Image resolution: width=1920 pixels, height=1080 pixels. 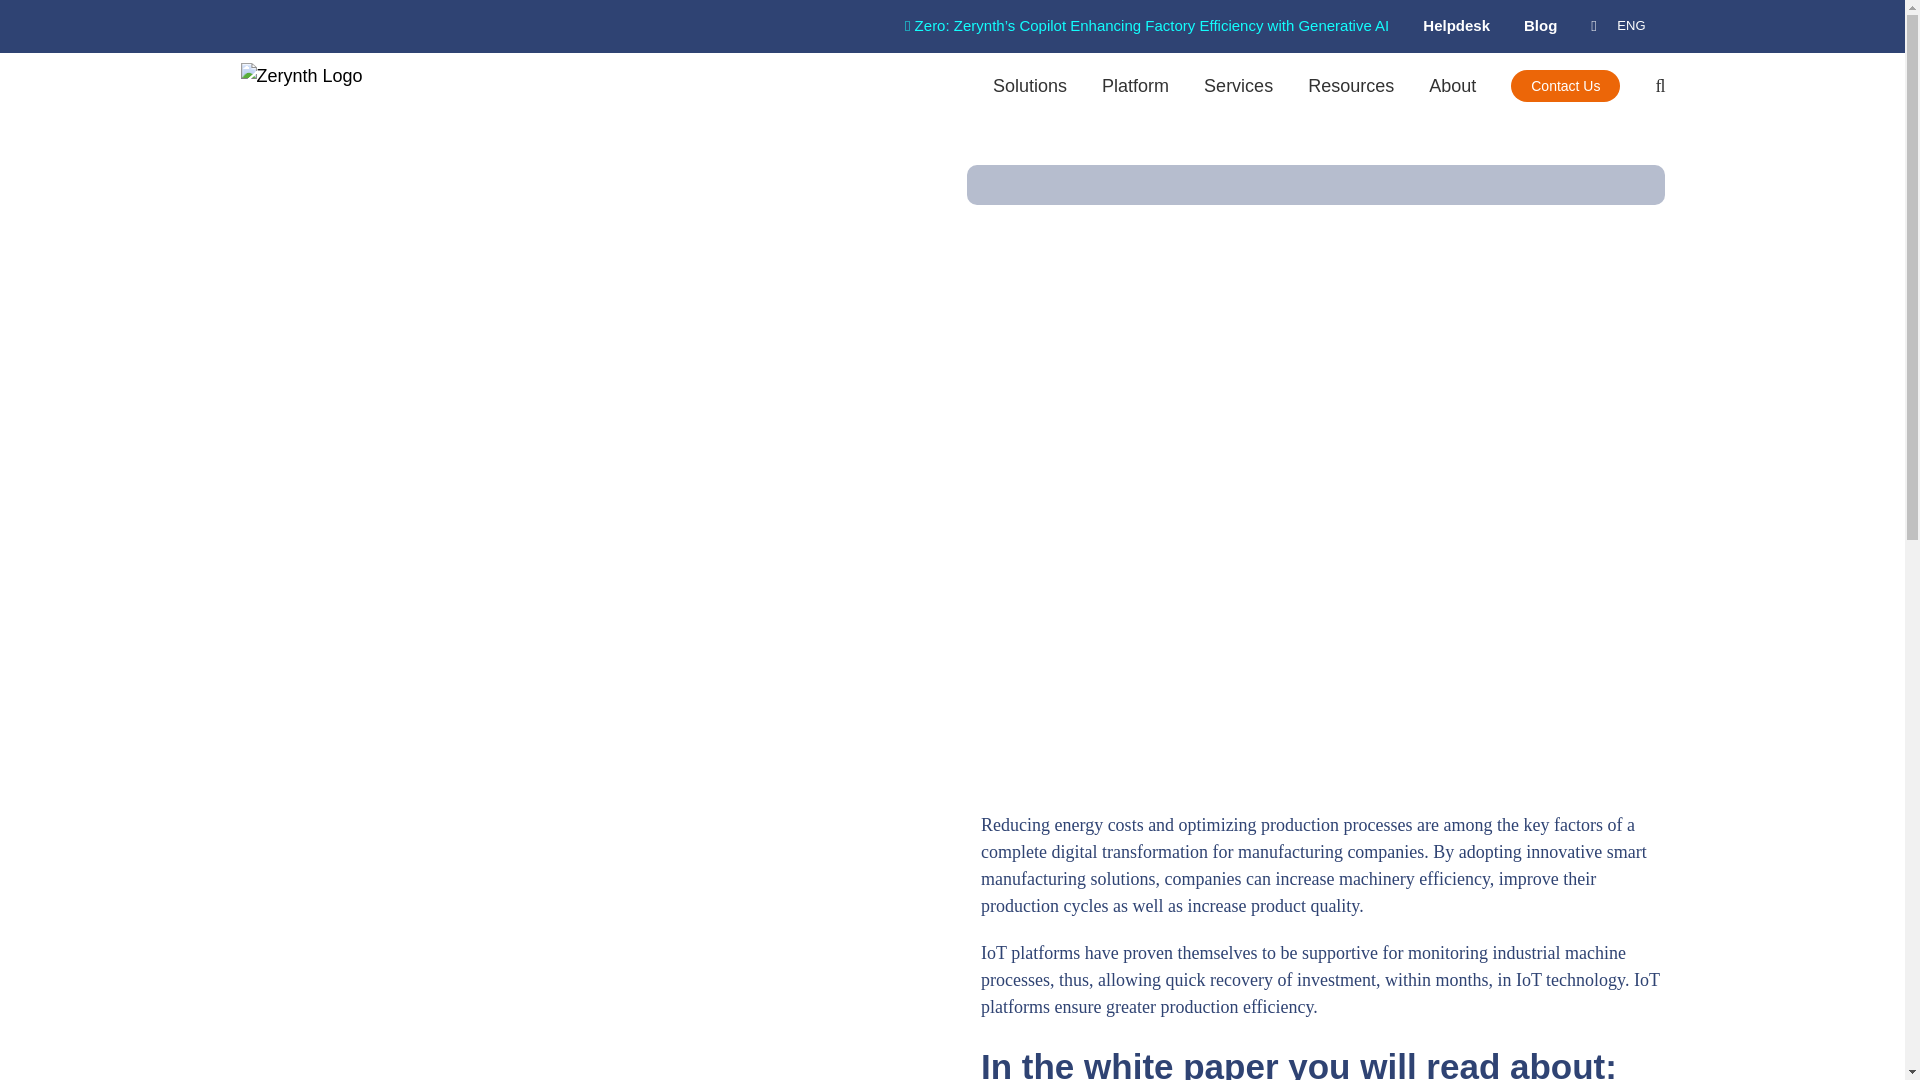 What do you see at coordinates (1544, 26) in the screenshot?
I see `Blog` at bounding box center [1544, 26].